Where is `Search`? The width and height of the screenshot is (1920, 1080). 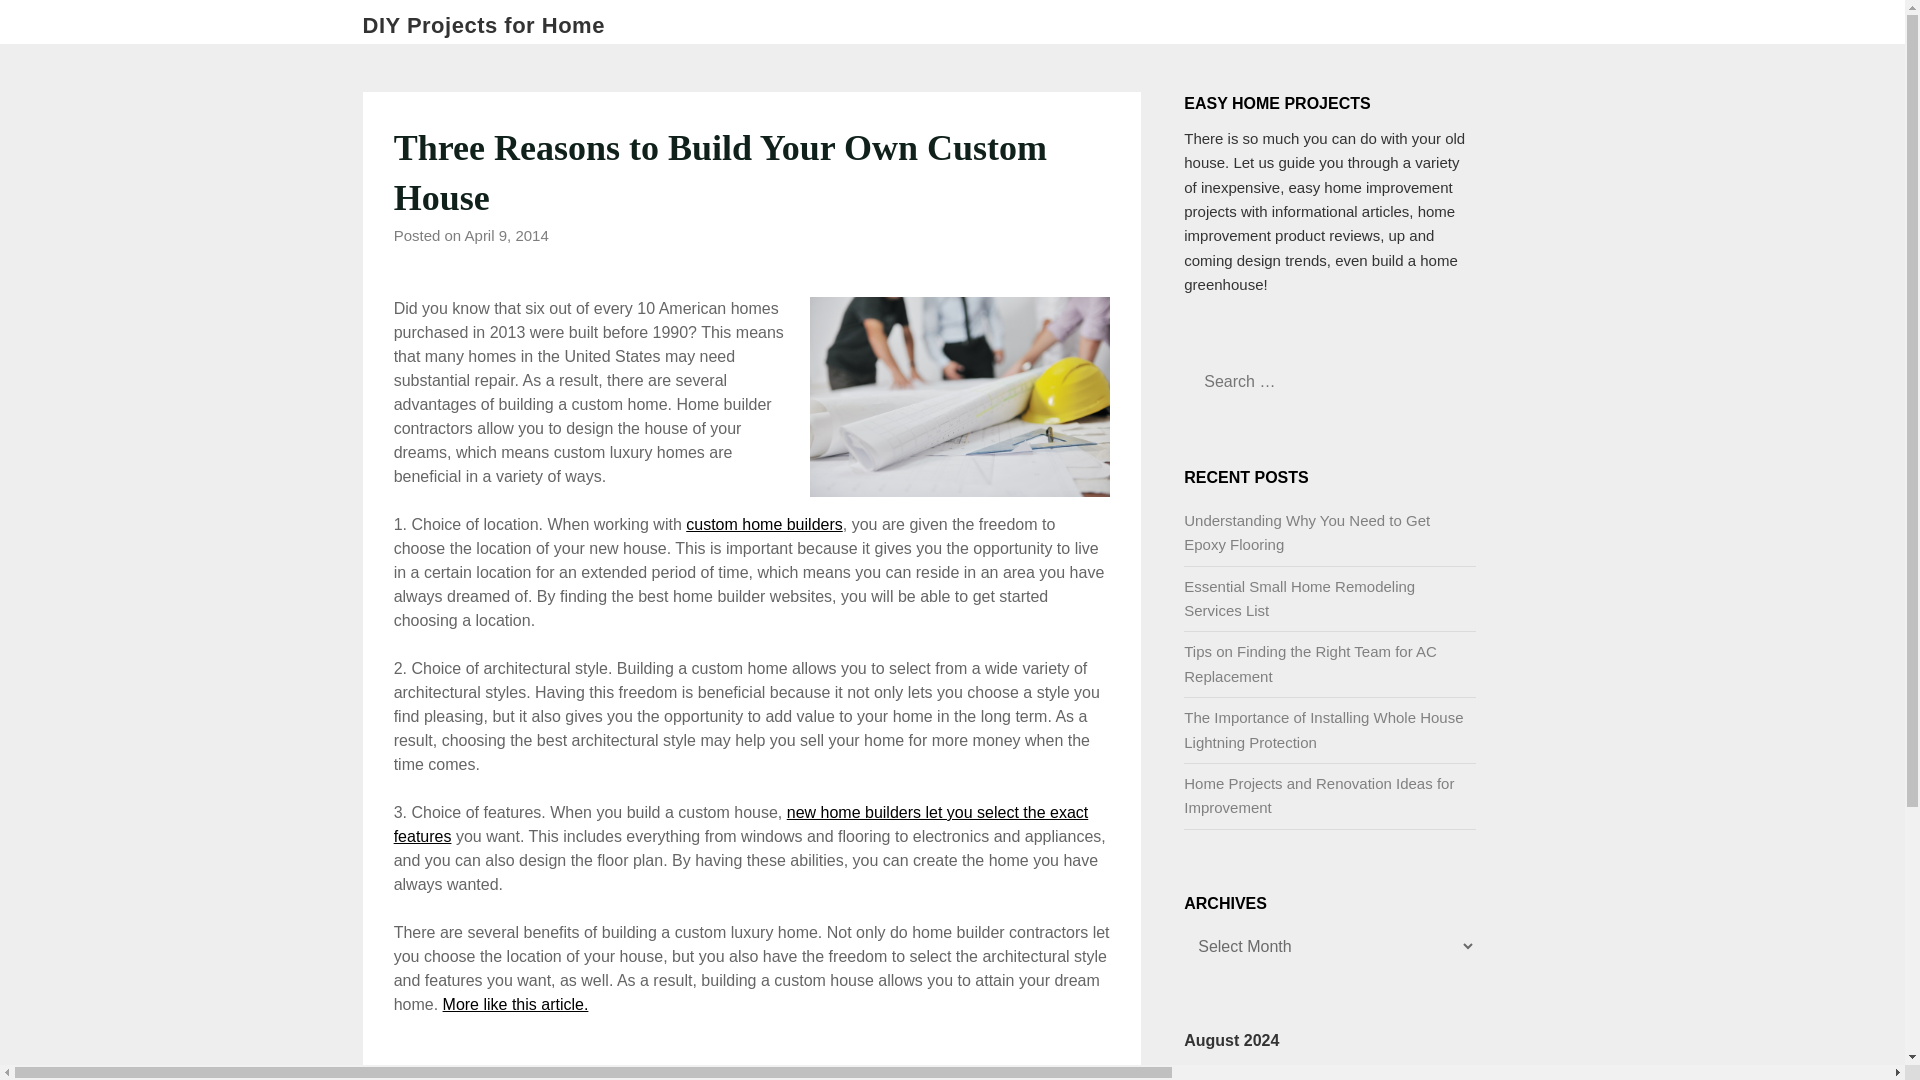 Search is located at coordinates (50, 29).